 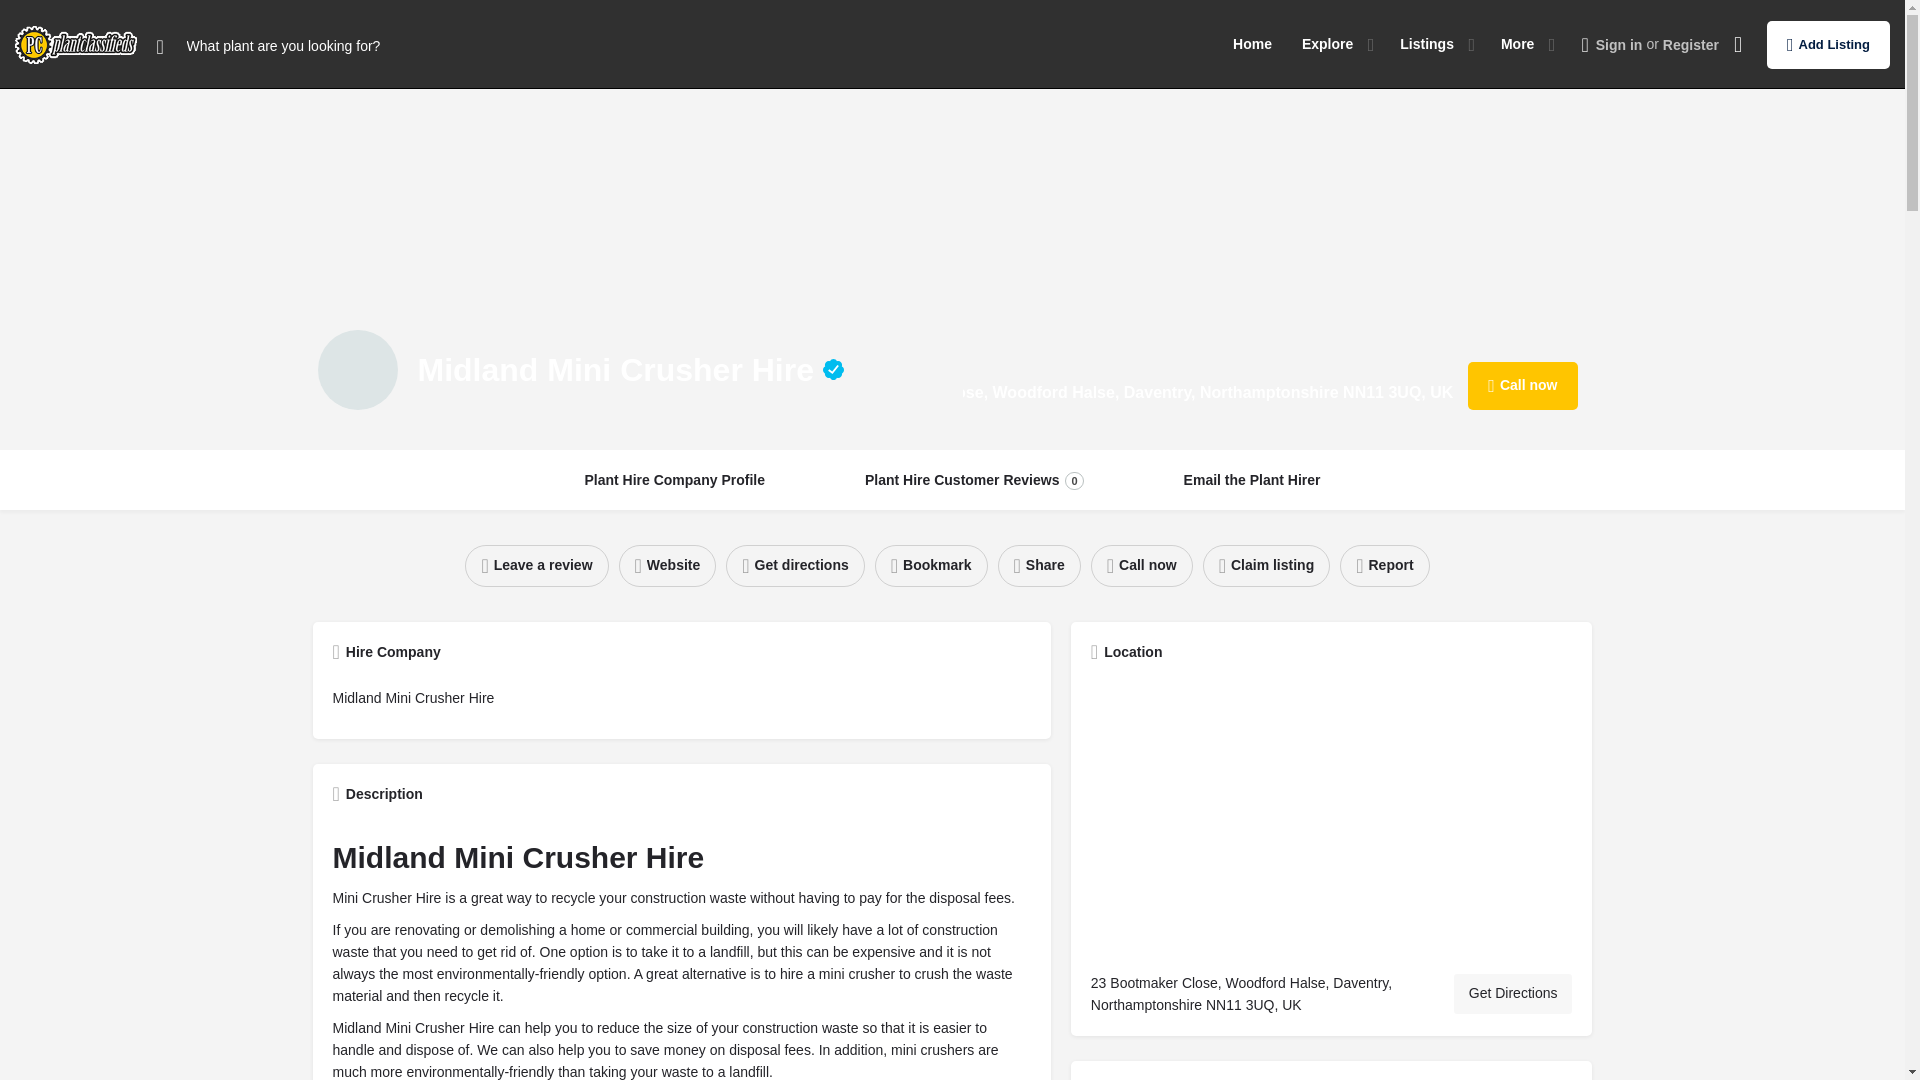 I want to click on More, so click(x=1518, y=44).